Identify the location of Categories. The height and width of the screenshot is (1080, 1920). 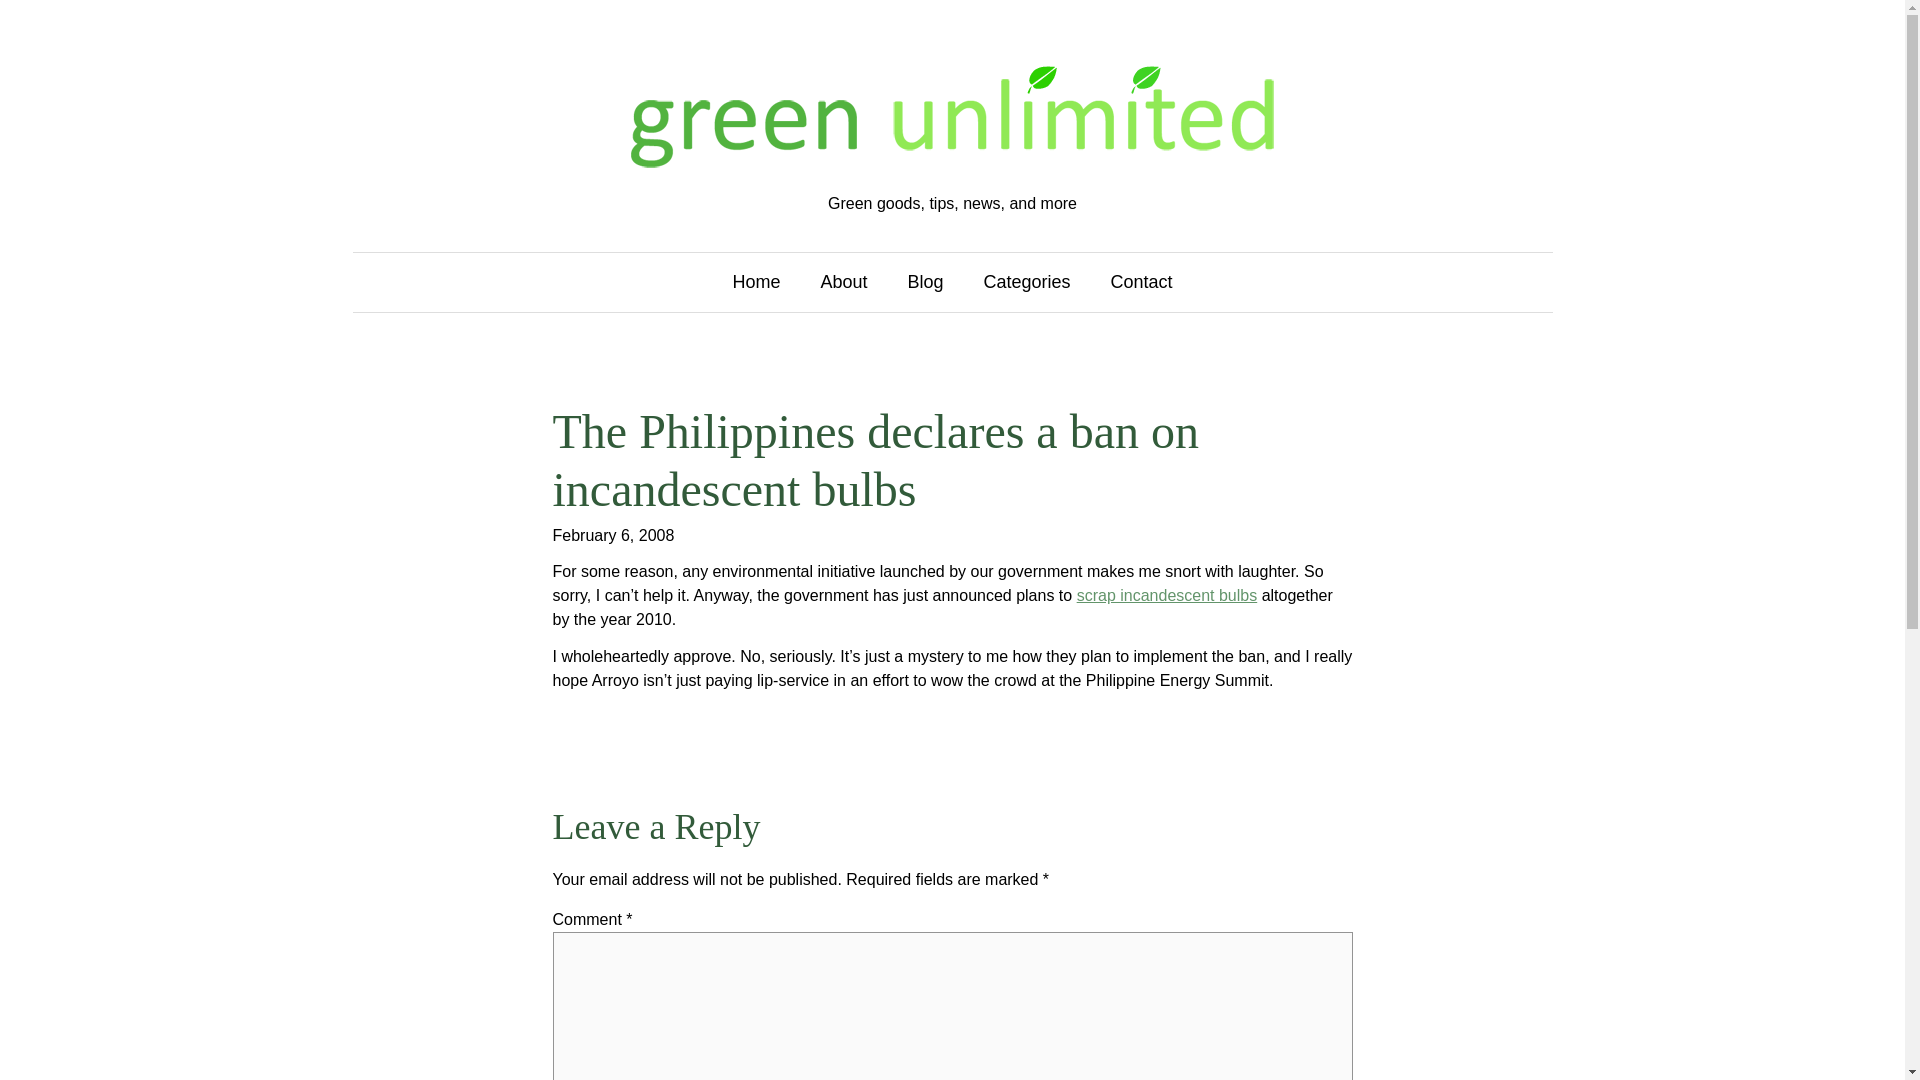
(1027, 282).